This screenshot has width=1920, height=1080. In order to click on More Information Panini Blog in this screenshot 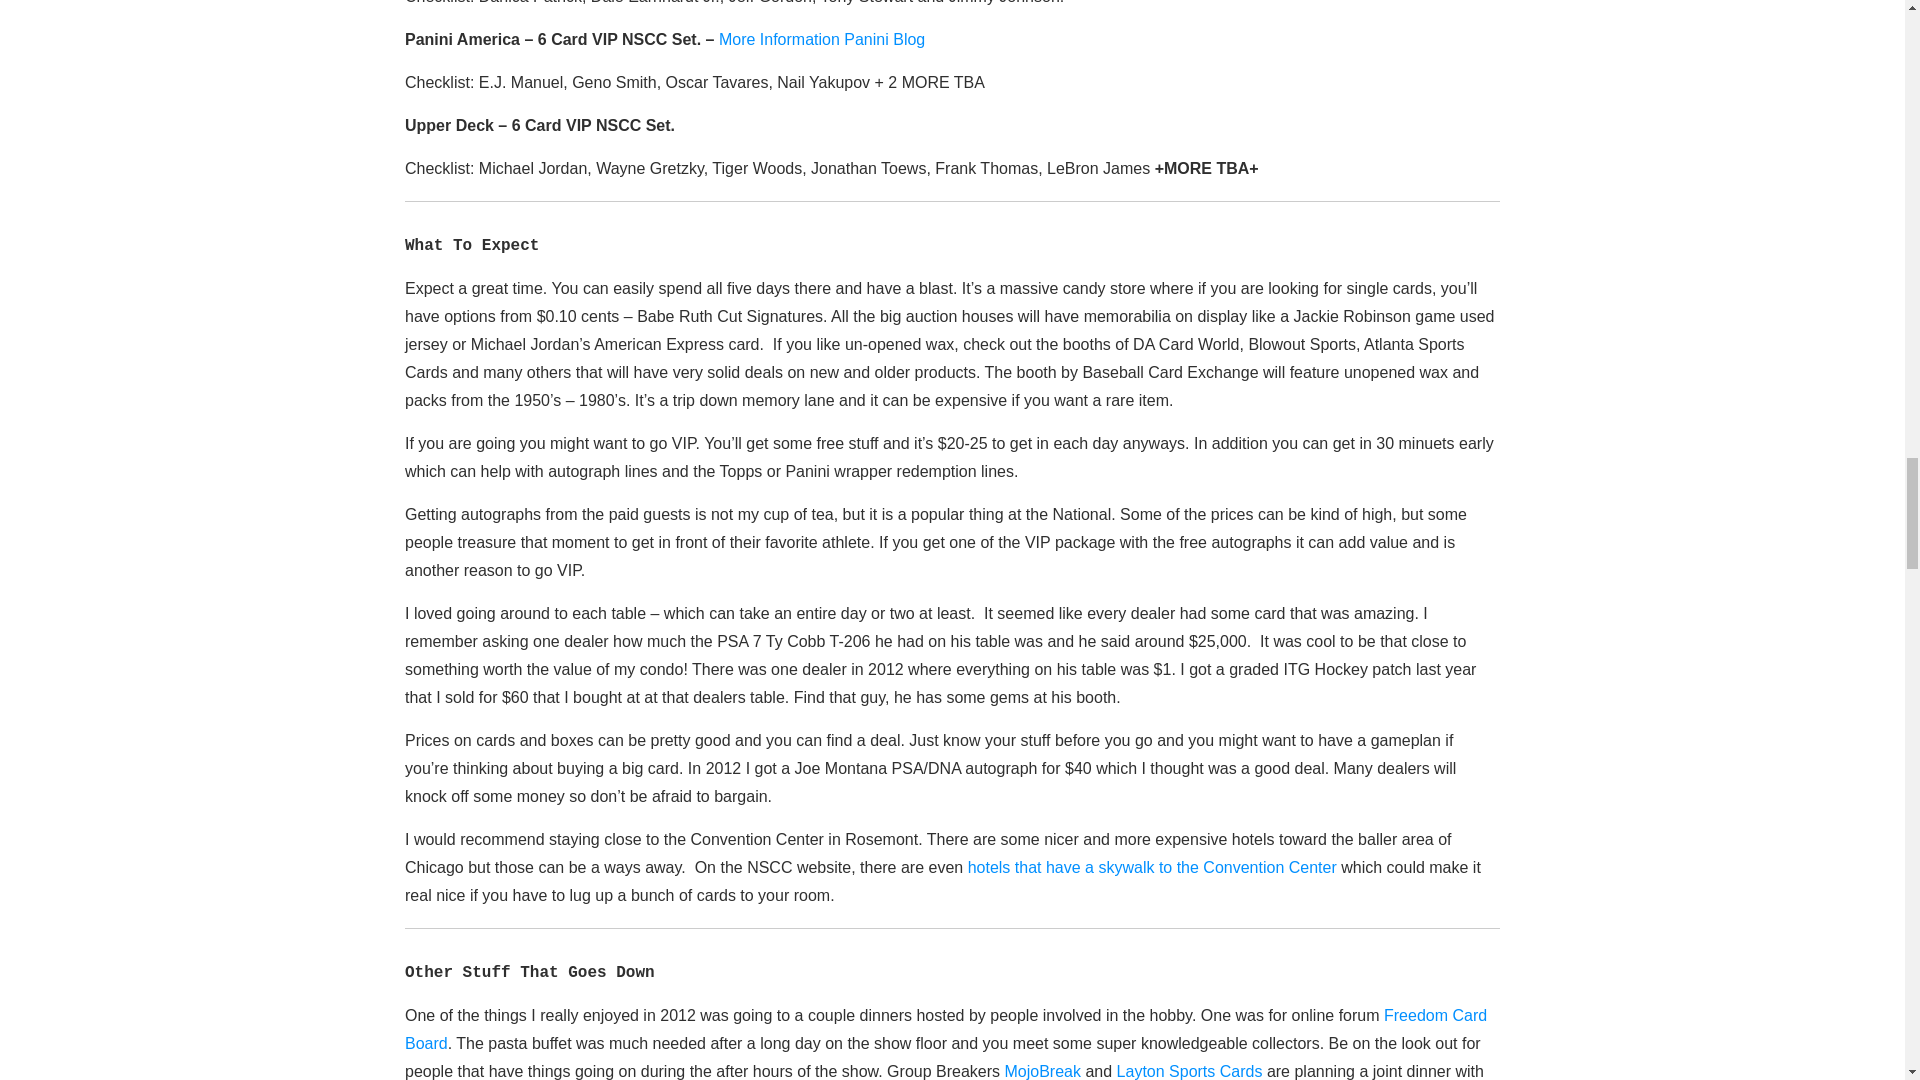, I will do `click(822, 39)`.